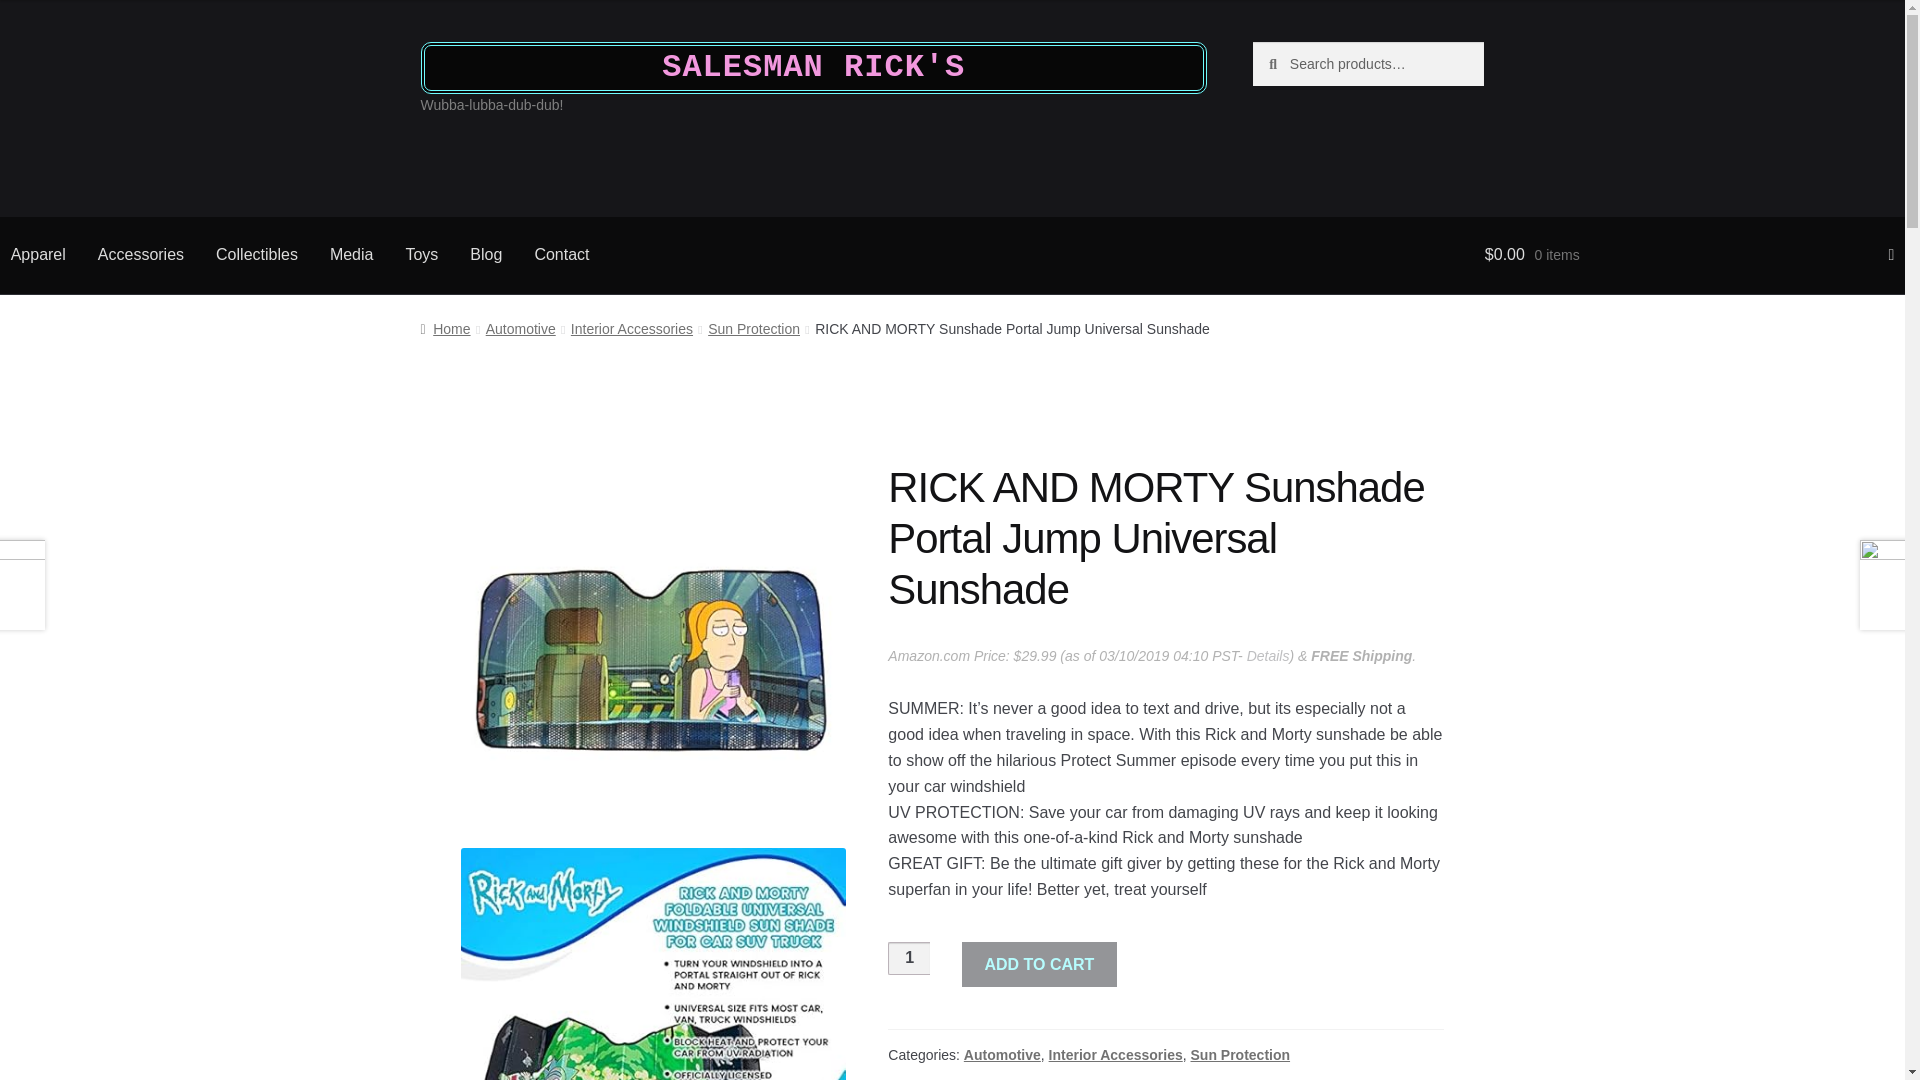 The image size is (1920, 1080). Describe the element at coordinates (653, 655) in the screenshot. I see `RICK-AND-MORTY-Sunshade-Portal-Jump-Universal-Sunshade` at that location.